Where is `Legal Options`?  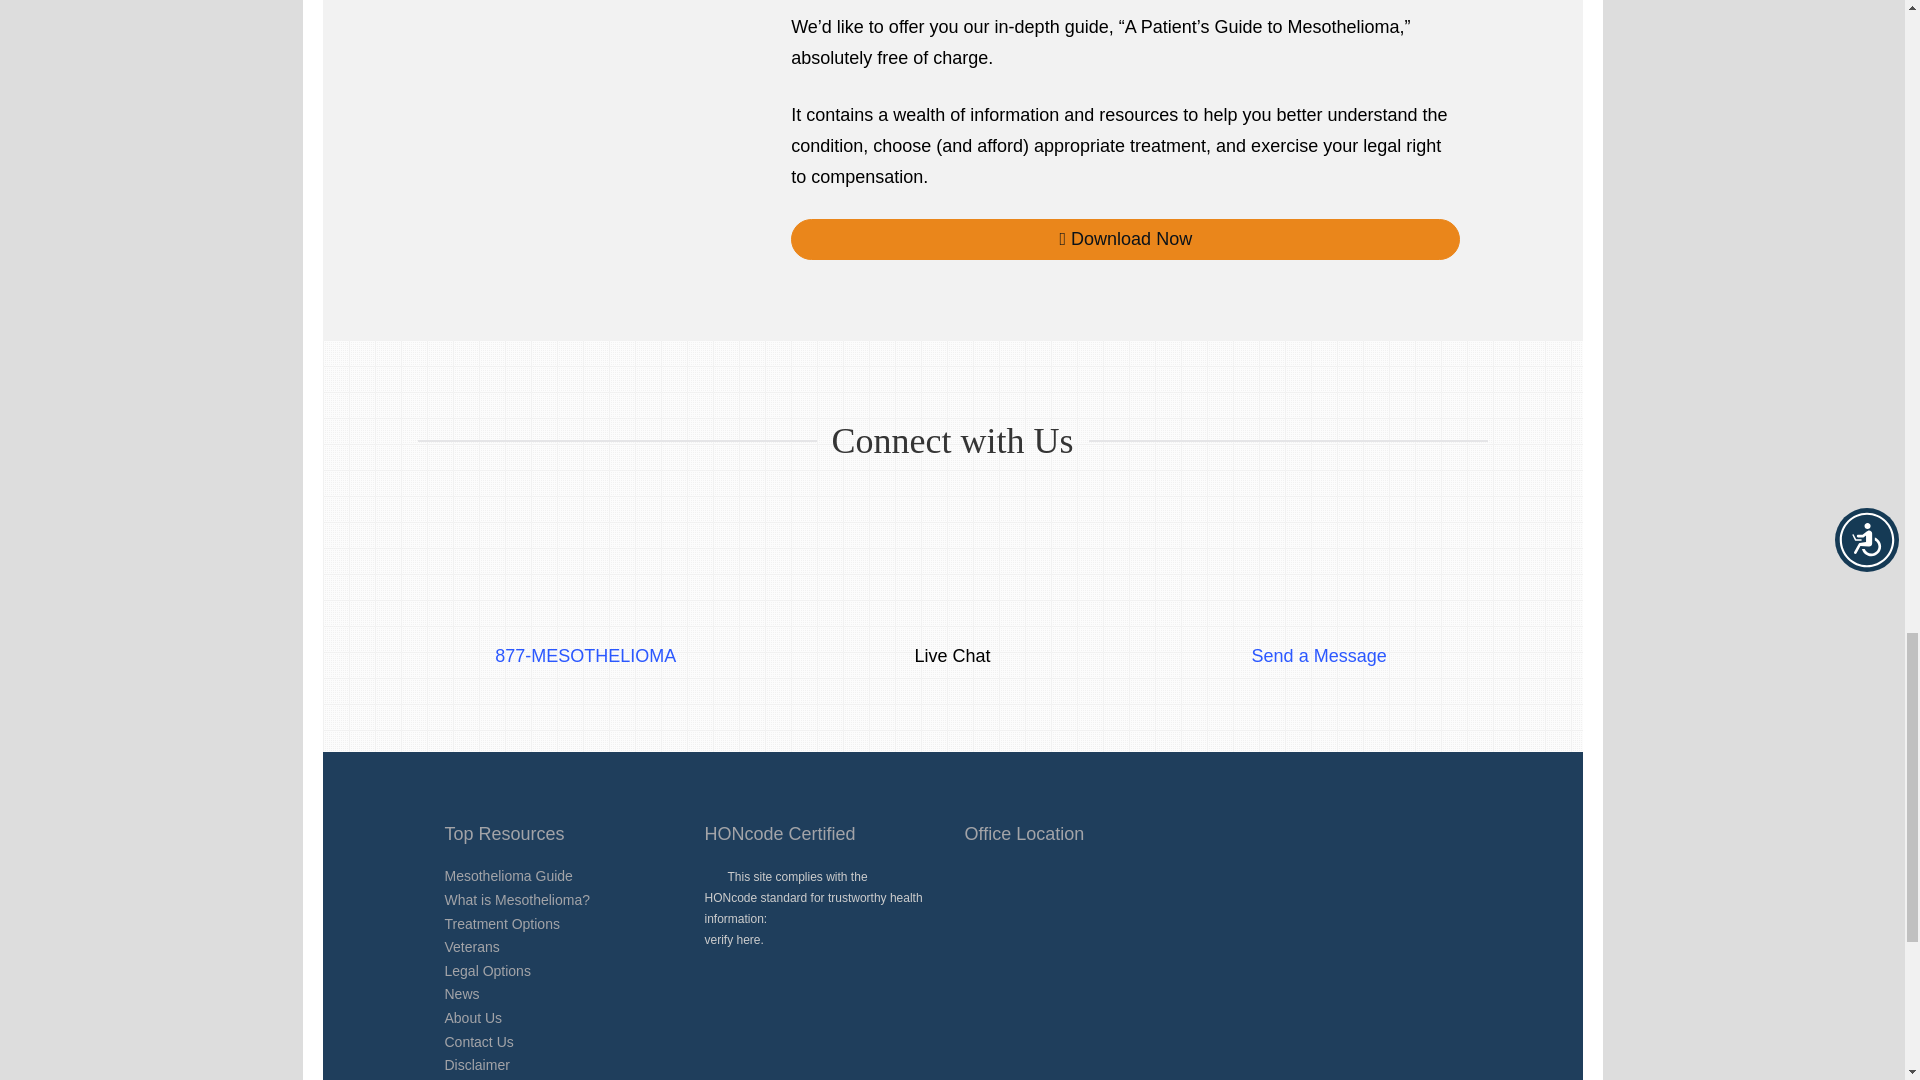
Legal Options is located at coordinates (486, 970).